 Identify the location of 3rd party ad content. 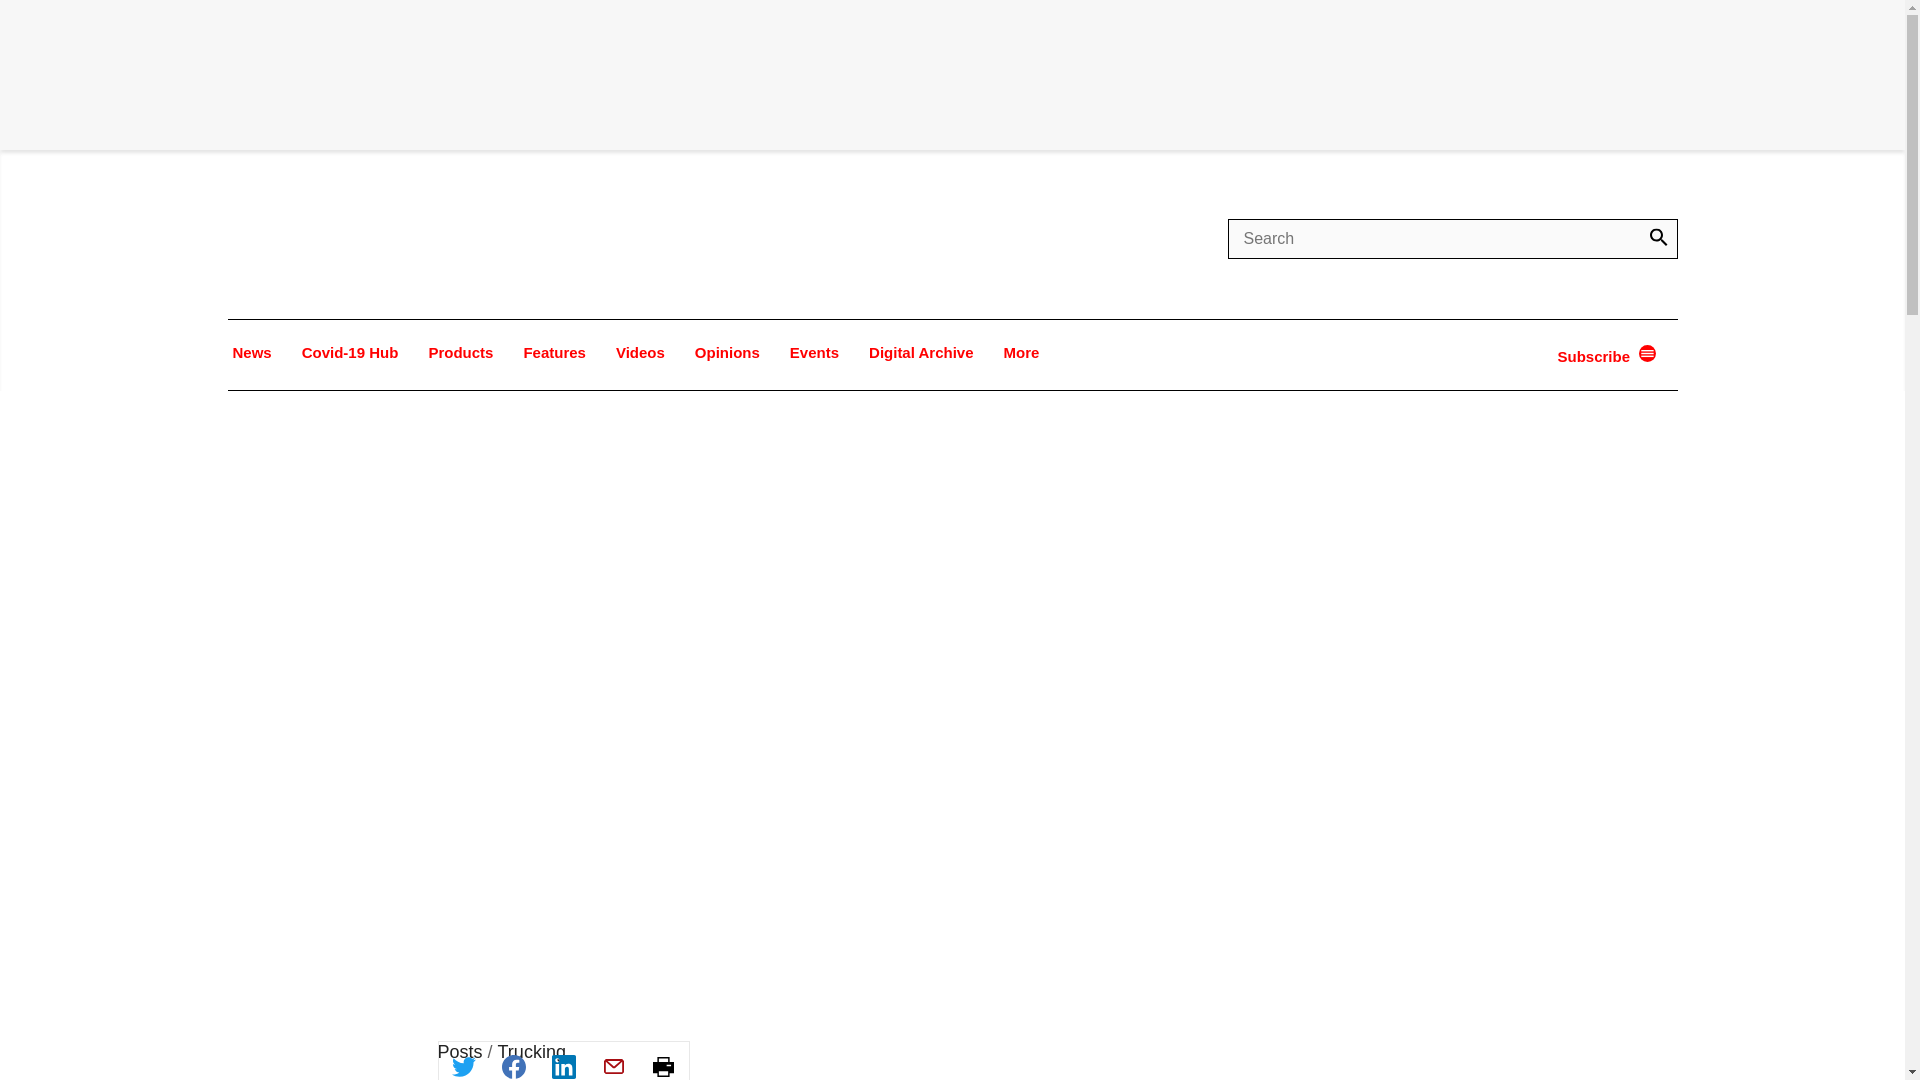
(951, 74).